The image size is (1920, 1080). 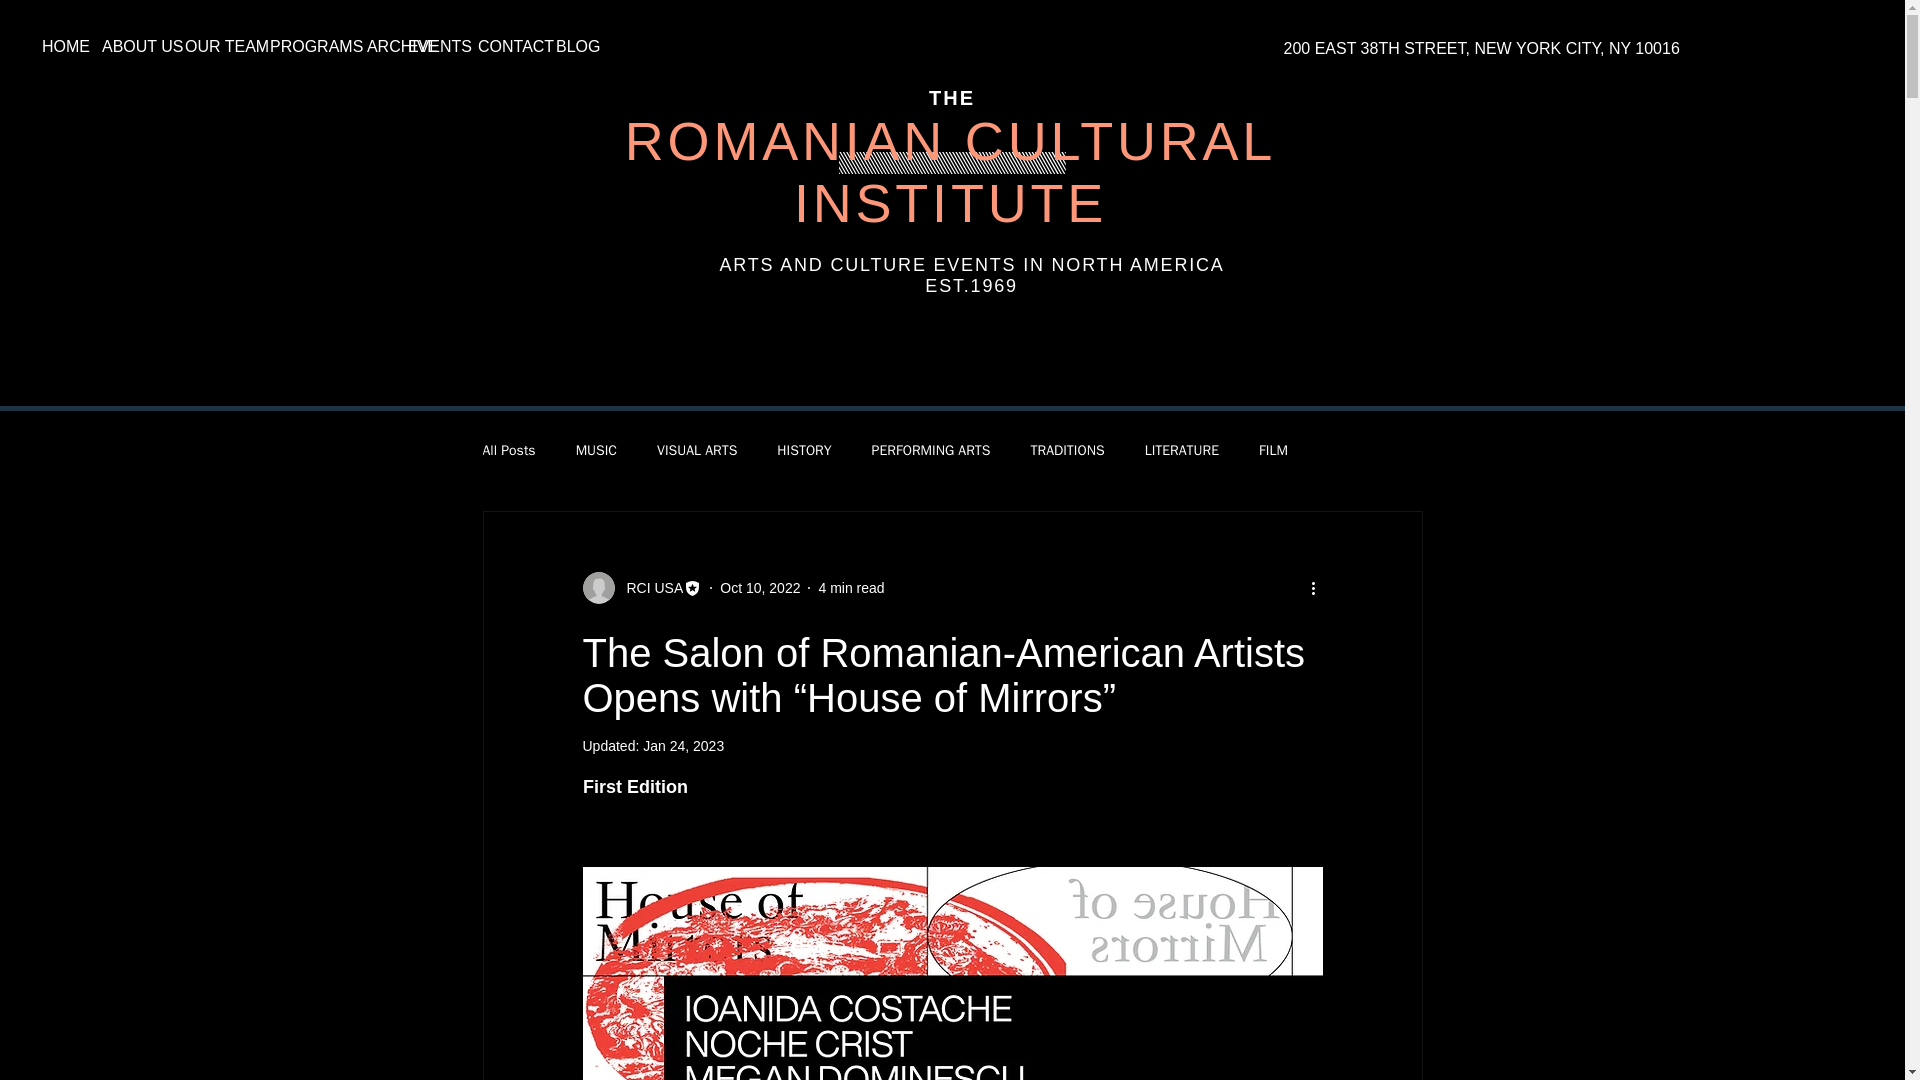 What do you see at coordinates (1066, 450) in the screenshot?
I see `TRADITIONS` at bounding box center [1066, 450].